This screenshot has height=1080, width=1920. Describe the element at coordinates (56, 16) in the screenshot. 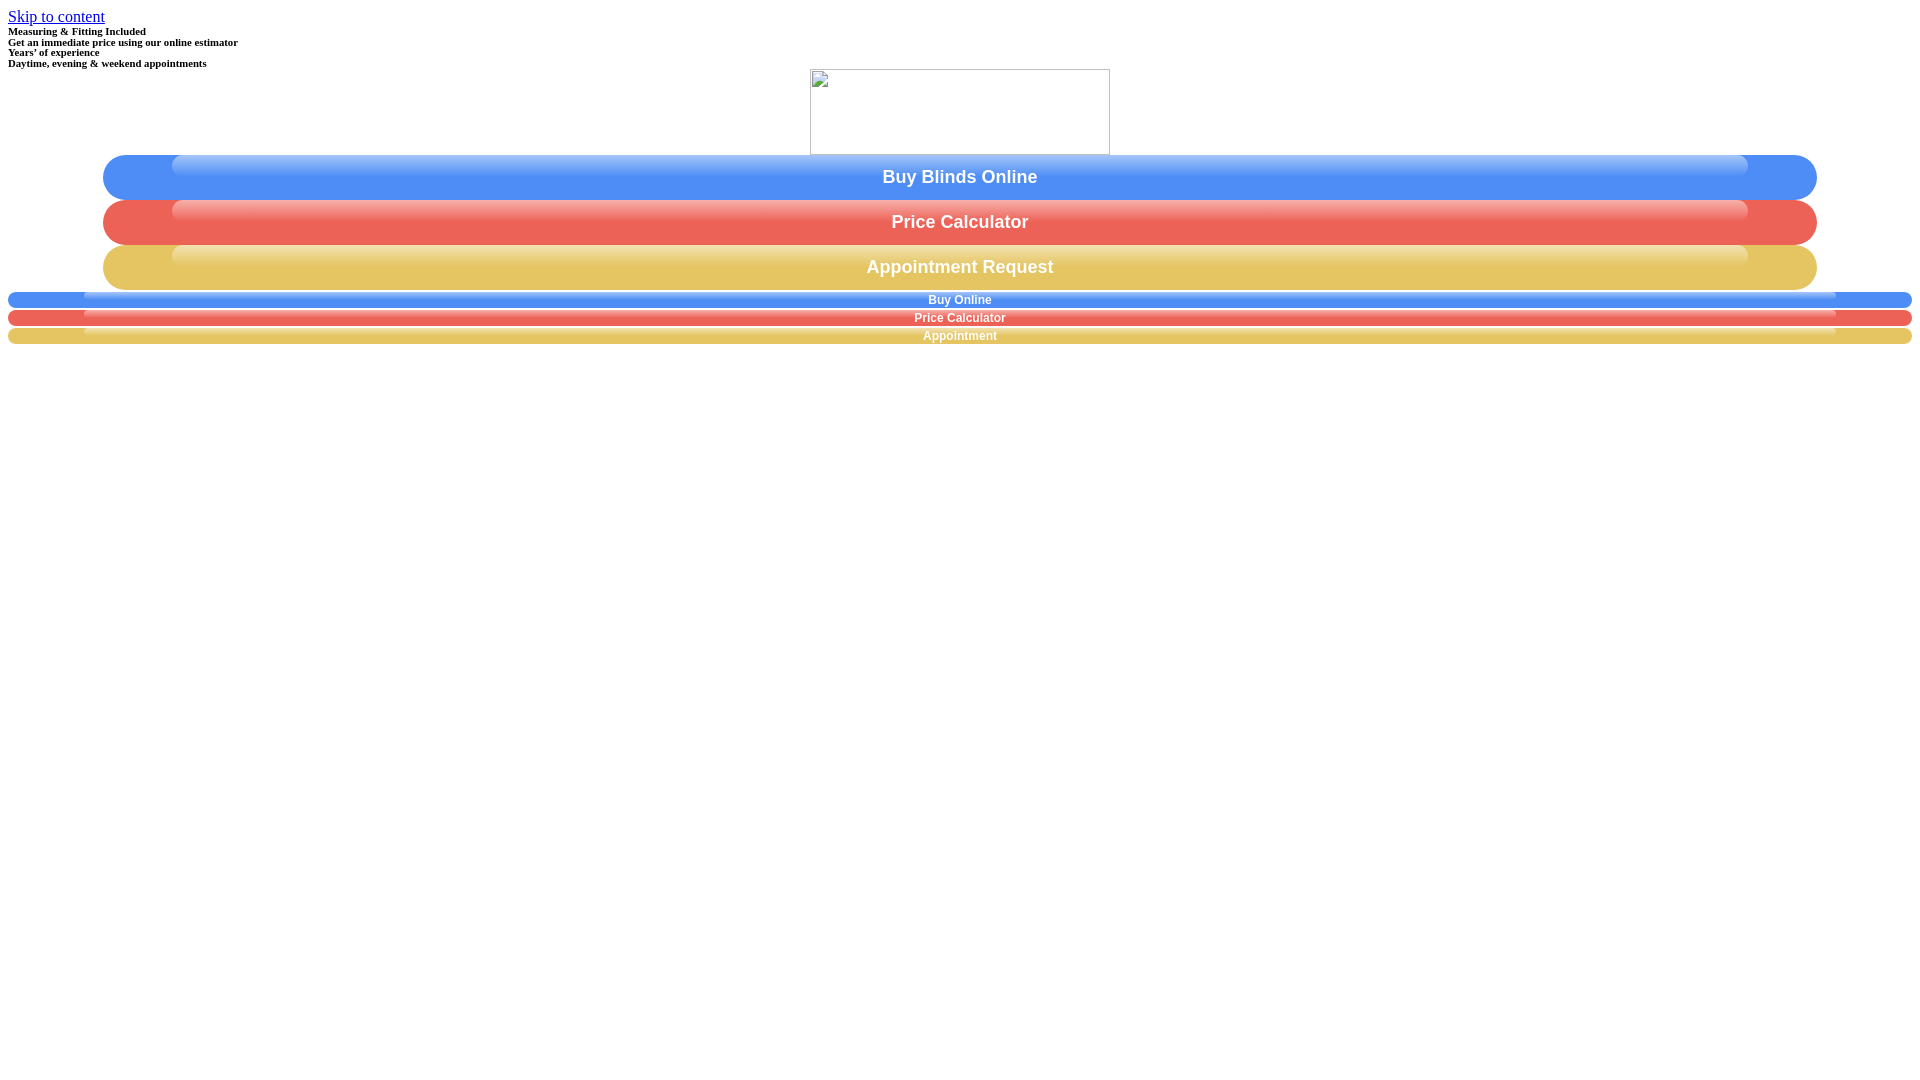

I see `Skip to content` at that location.